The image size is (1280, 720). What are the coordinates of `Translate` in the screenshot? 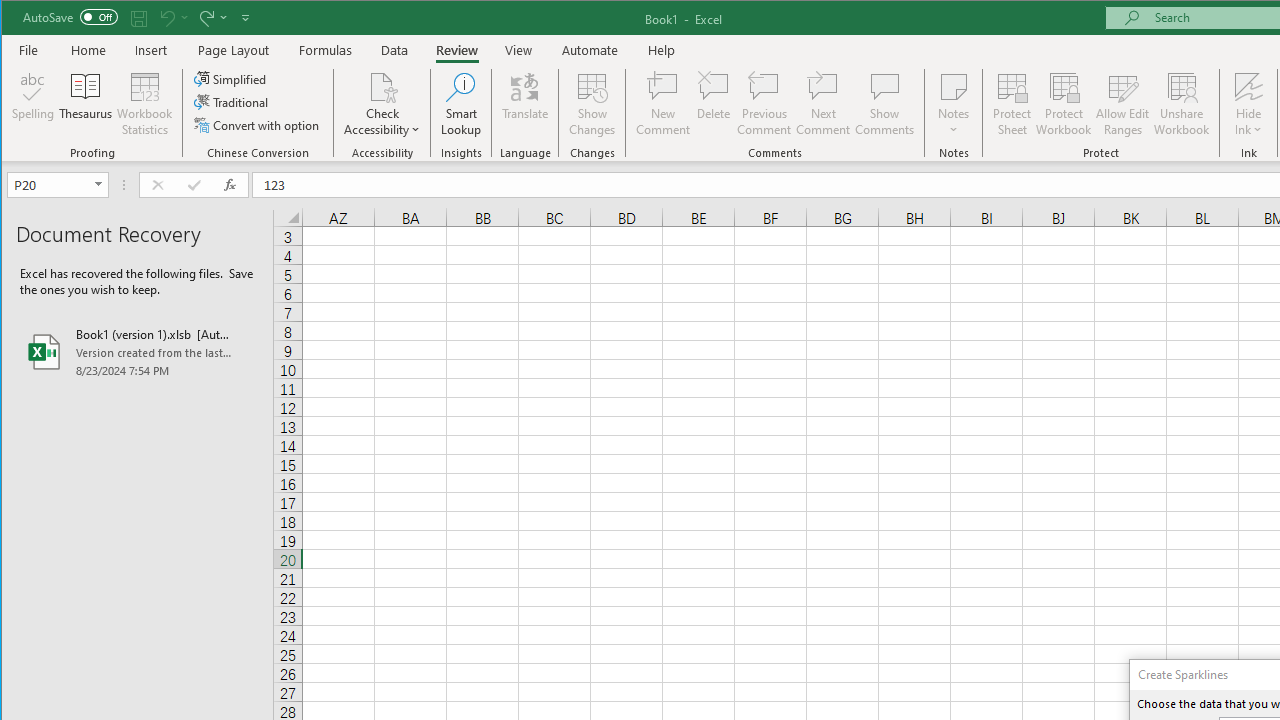 It's located at (525, 104).